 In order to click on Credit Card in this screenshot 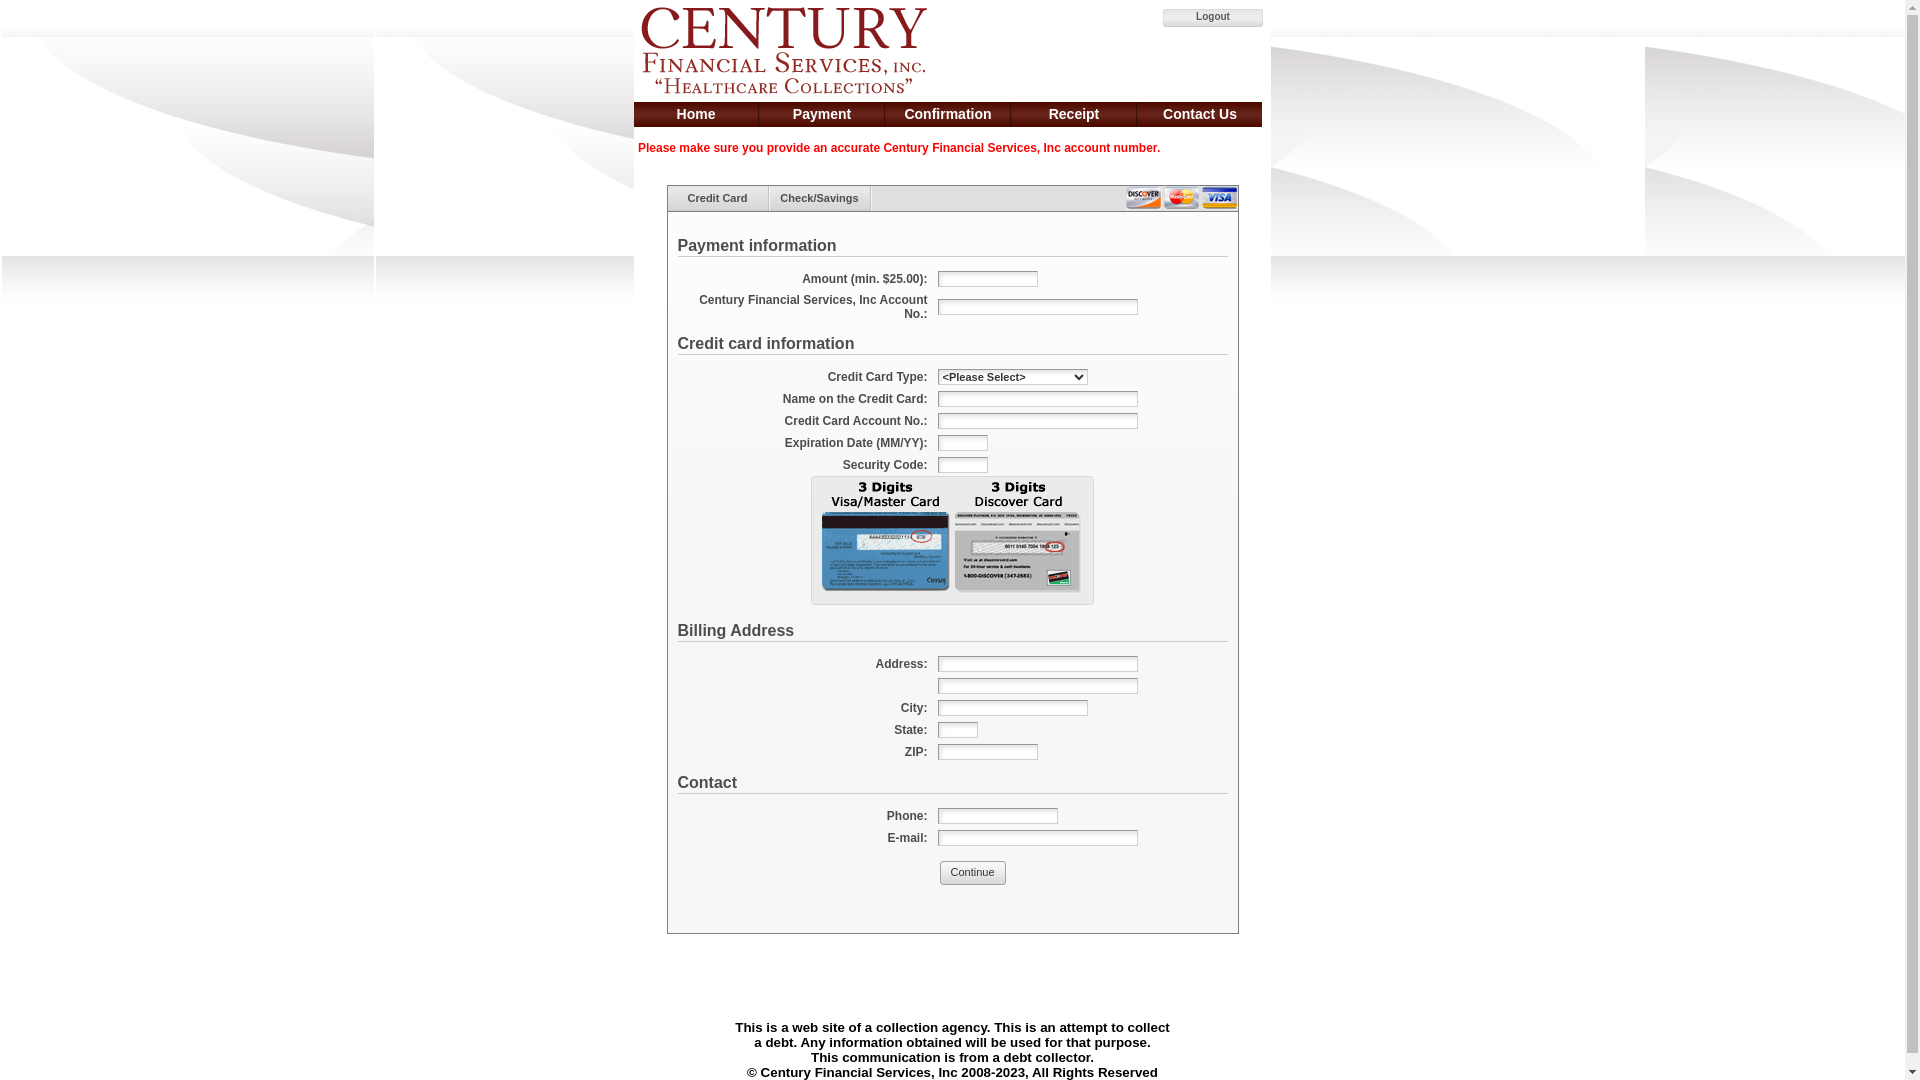, I will do `click(718, 198)`.